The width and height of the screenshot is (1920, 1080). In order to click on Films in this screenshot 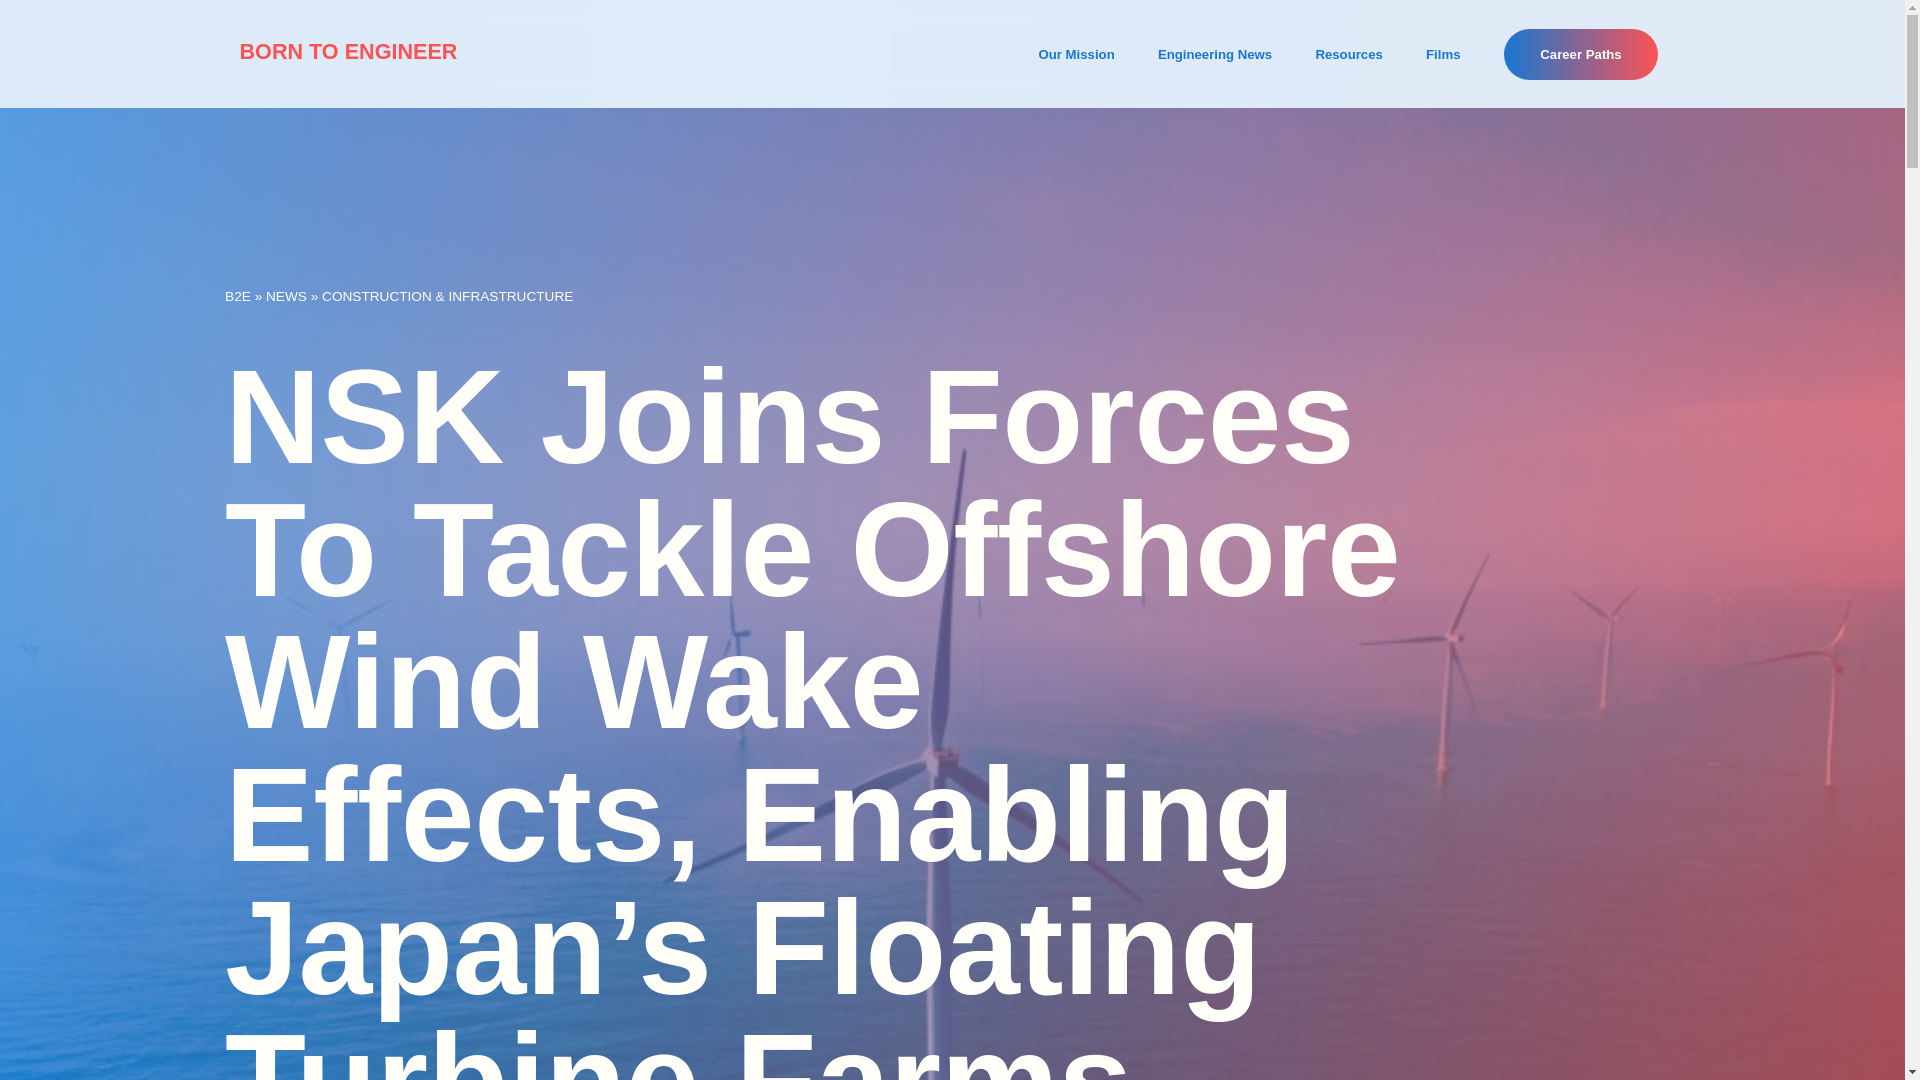, I will do `click(1442, 54)`.